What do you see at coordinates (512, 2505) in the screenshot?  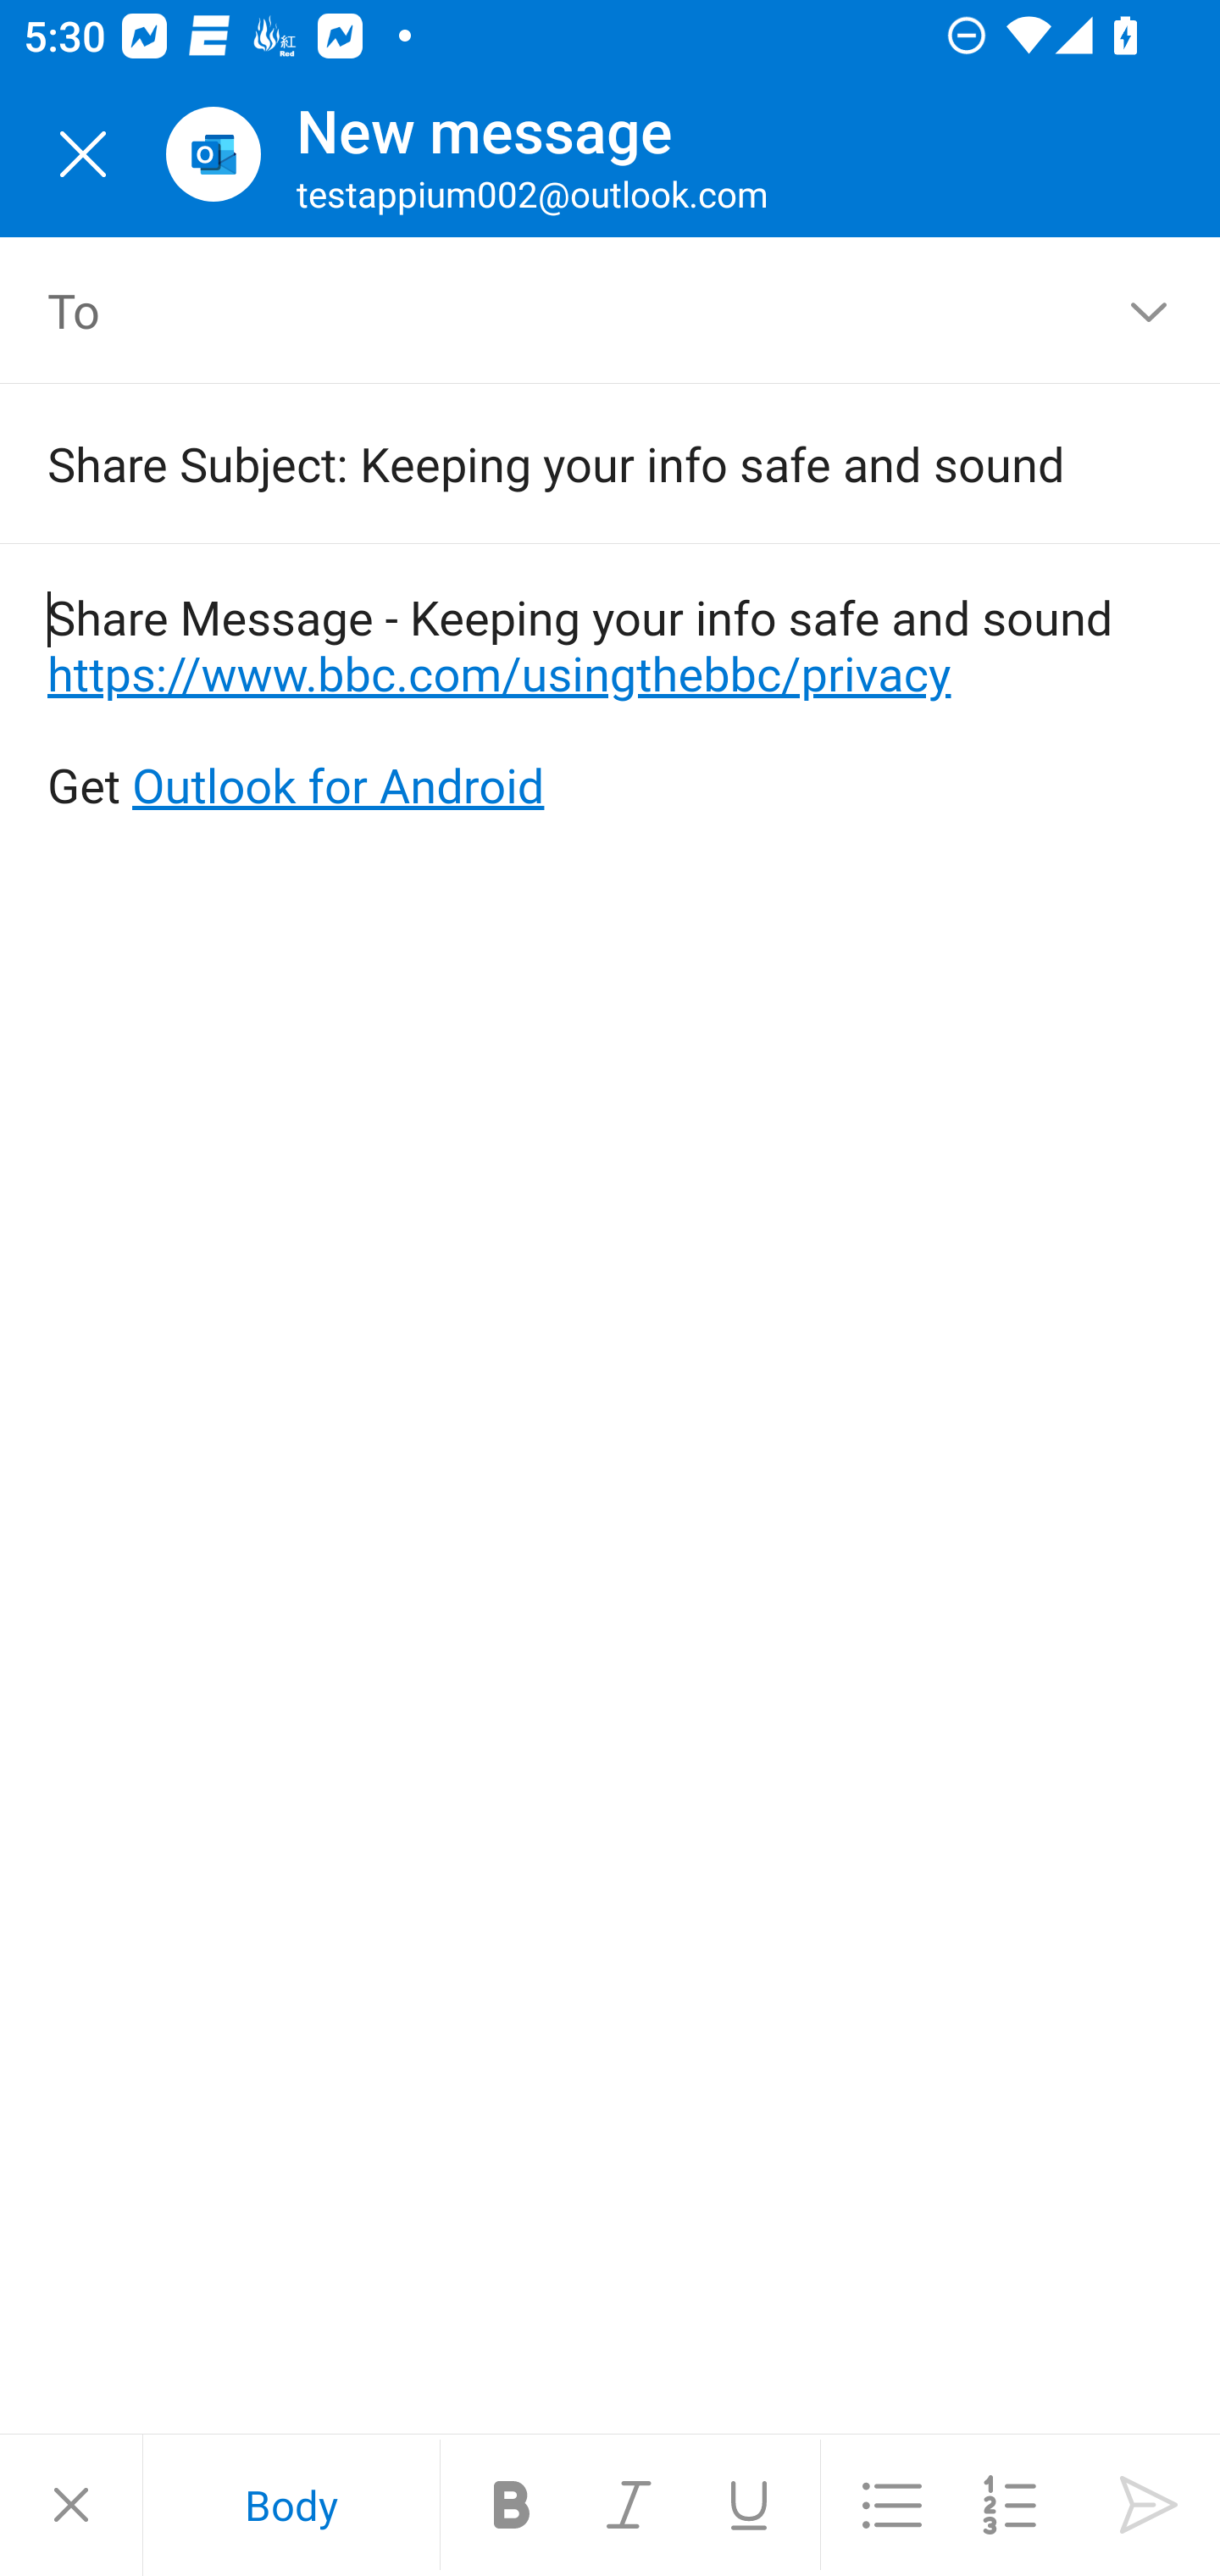 I see `Bold` at bounding box center [512, 2505].